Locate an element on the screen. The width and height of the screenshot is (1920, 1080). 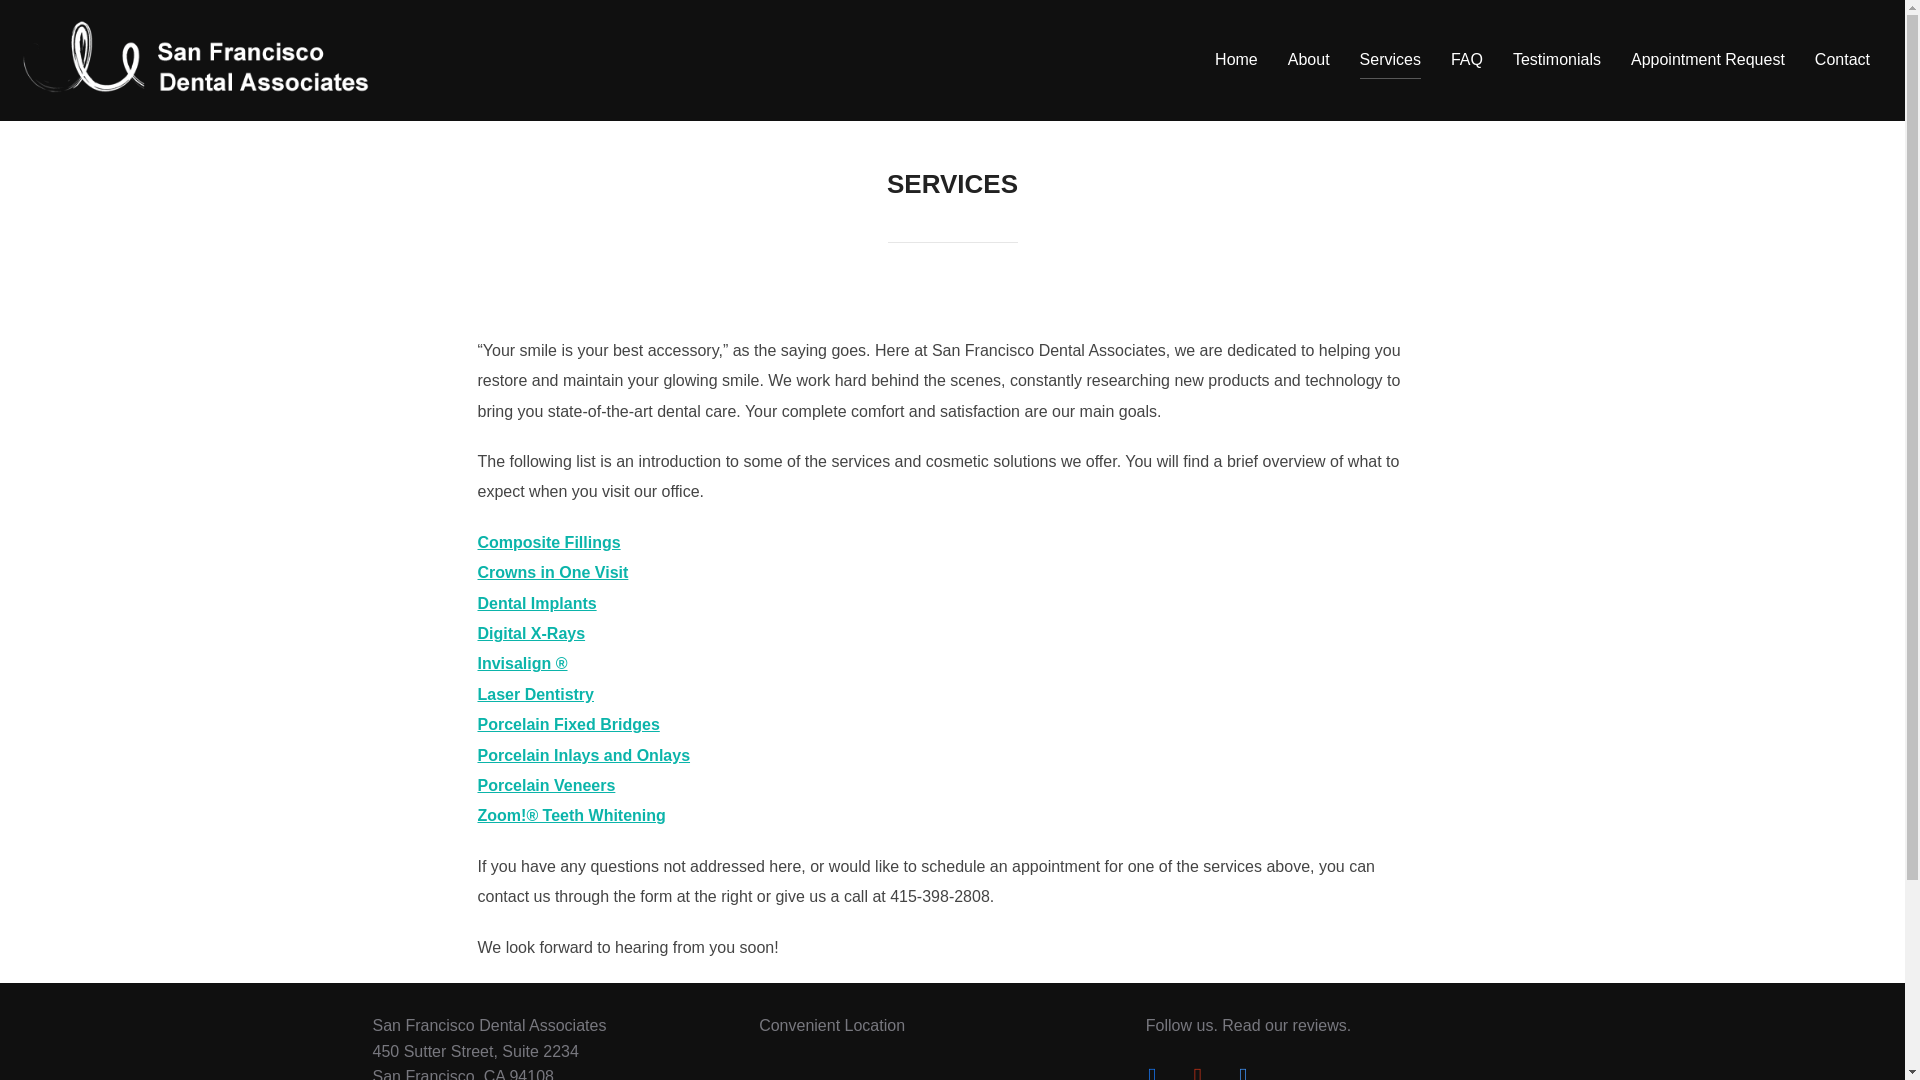
yelp is located at coordinates (1196, 1072).